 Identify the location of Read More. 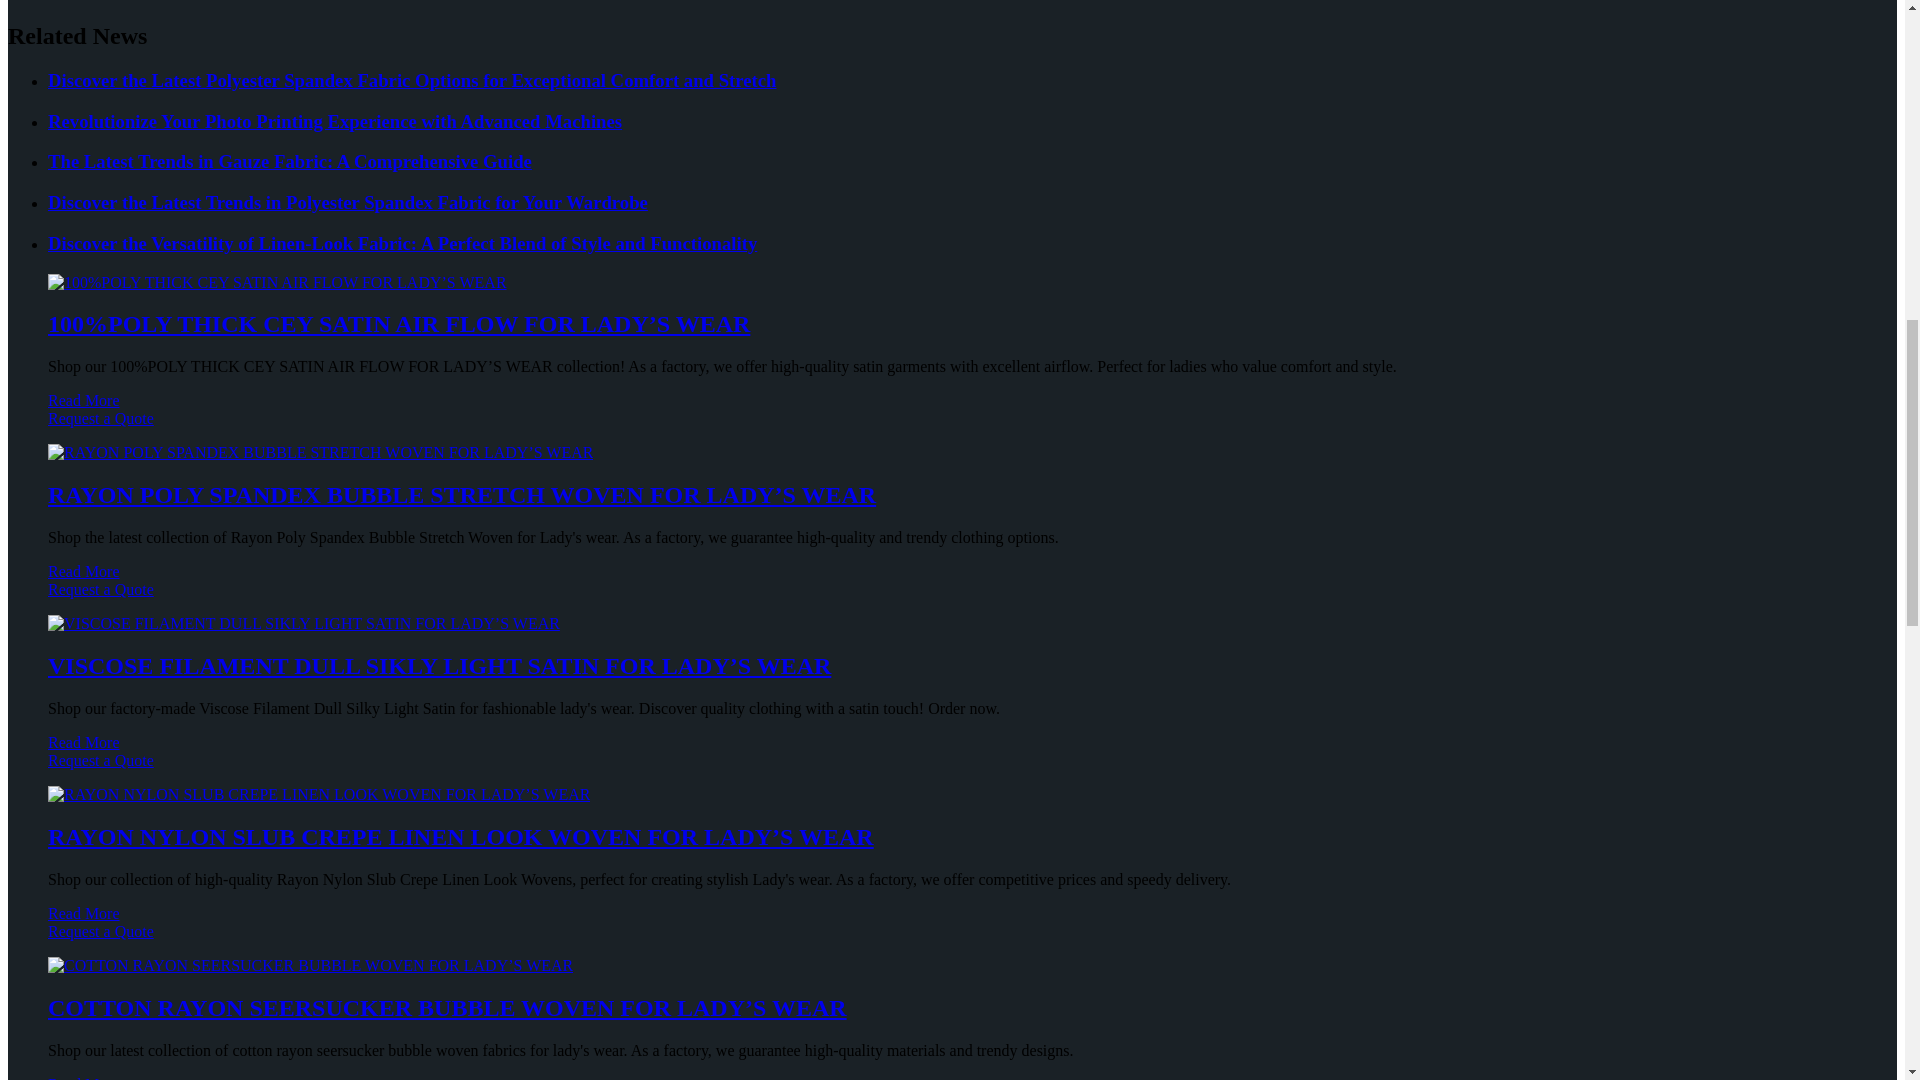
(84, 400).